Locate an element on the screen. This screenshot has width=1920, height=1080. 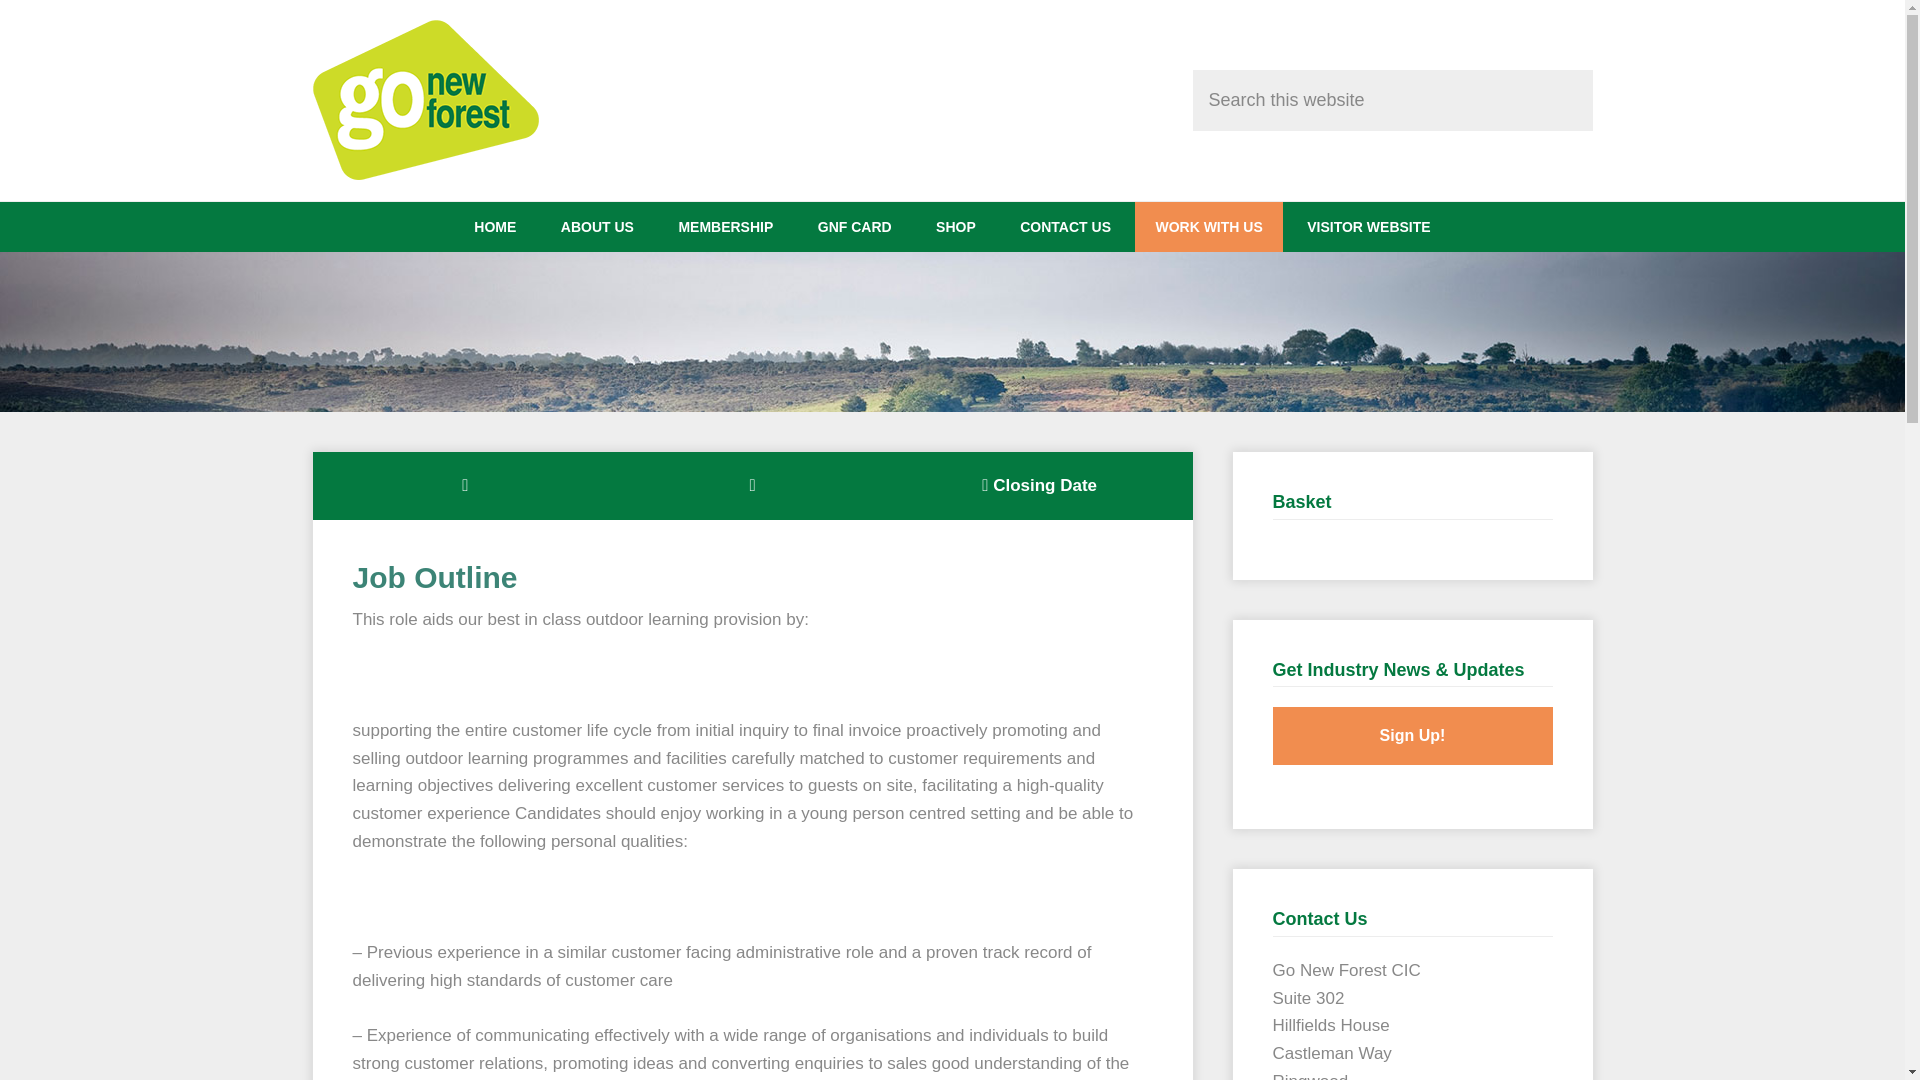
GNF CARD is located at coordinates (855, 226).